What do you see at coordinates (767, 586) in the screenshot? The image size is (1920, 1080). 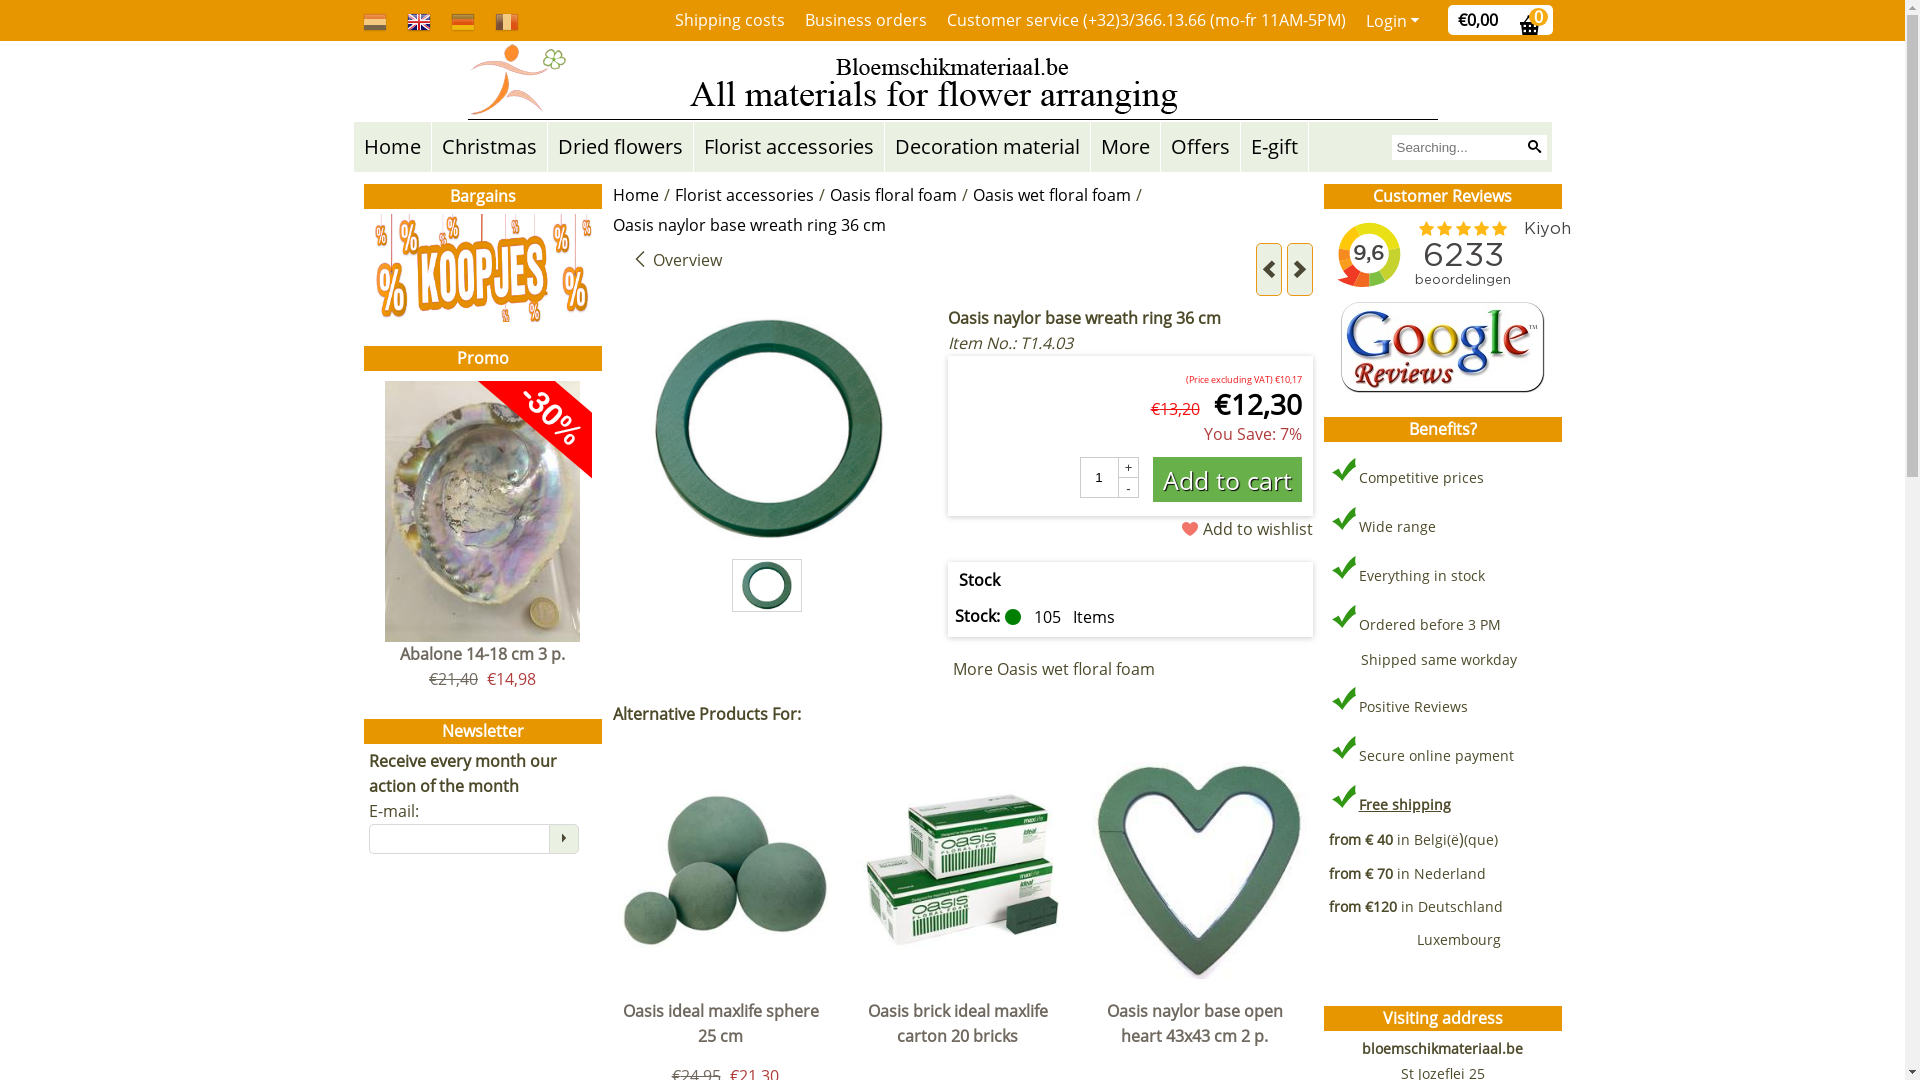 I see `Oasis naylor base wreath ring 36 cm` at bounding box center [767, 586].